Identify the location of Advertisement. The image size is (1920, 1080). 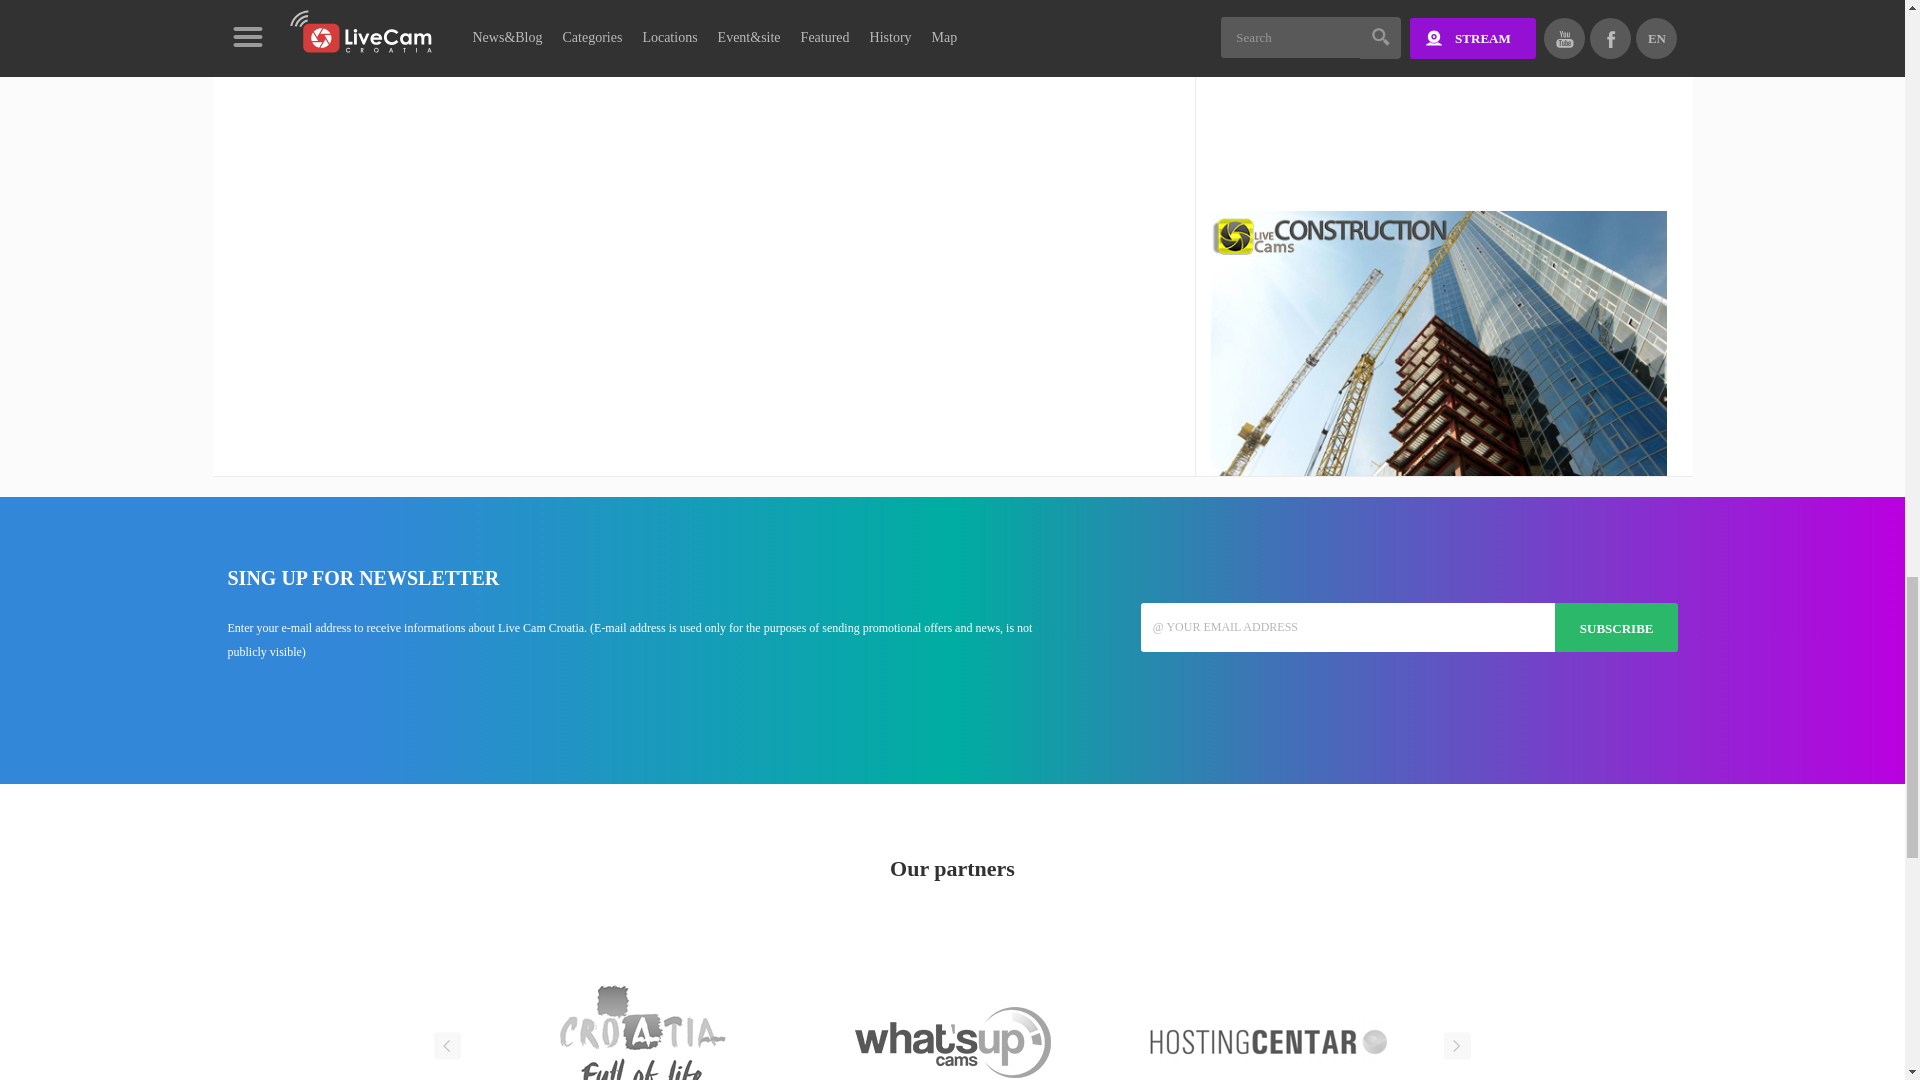
(1440, 105).